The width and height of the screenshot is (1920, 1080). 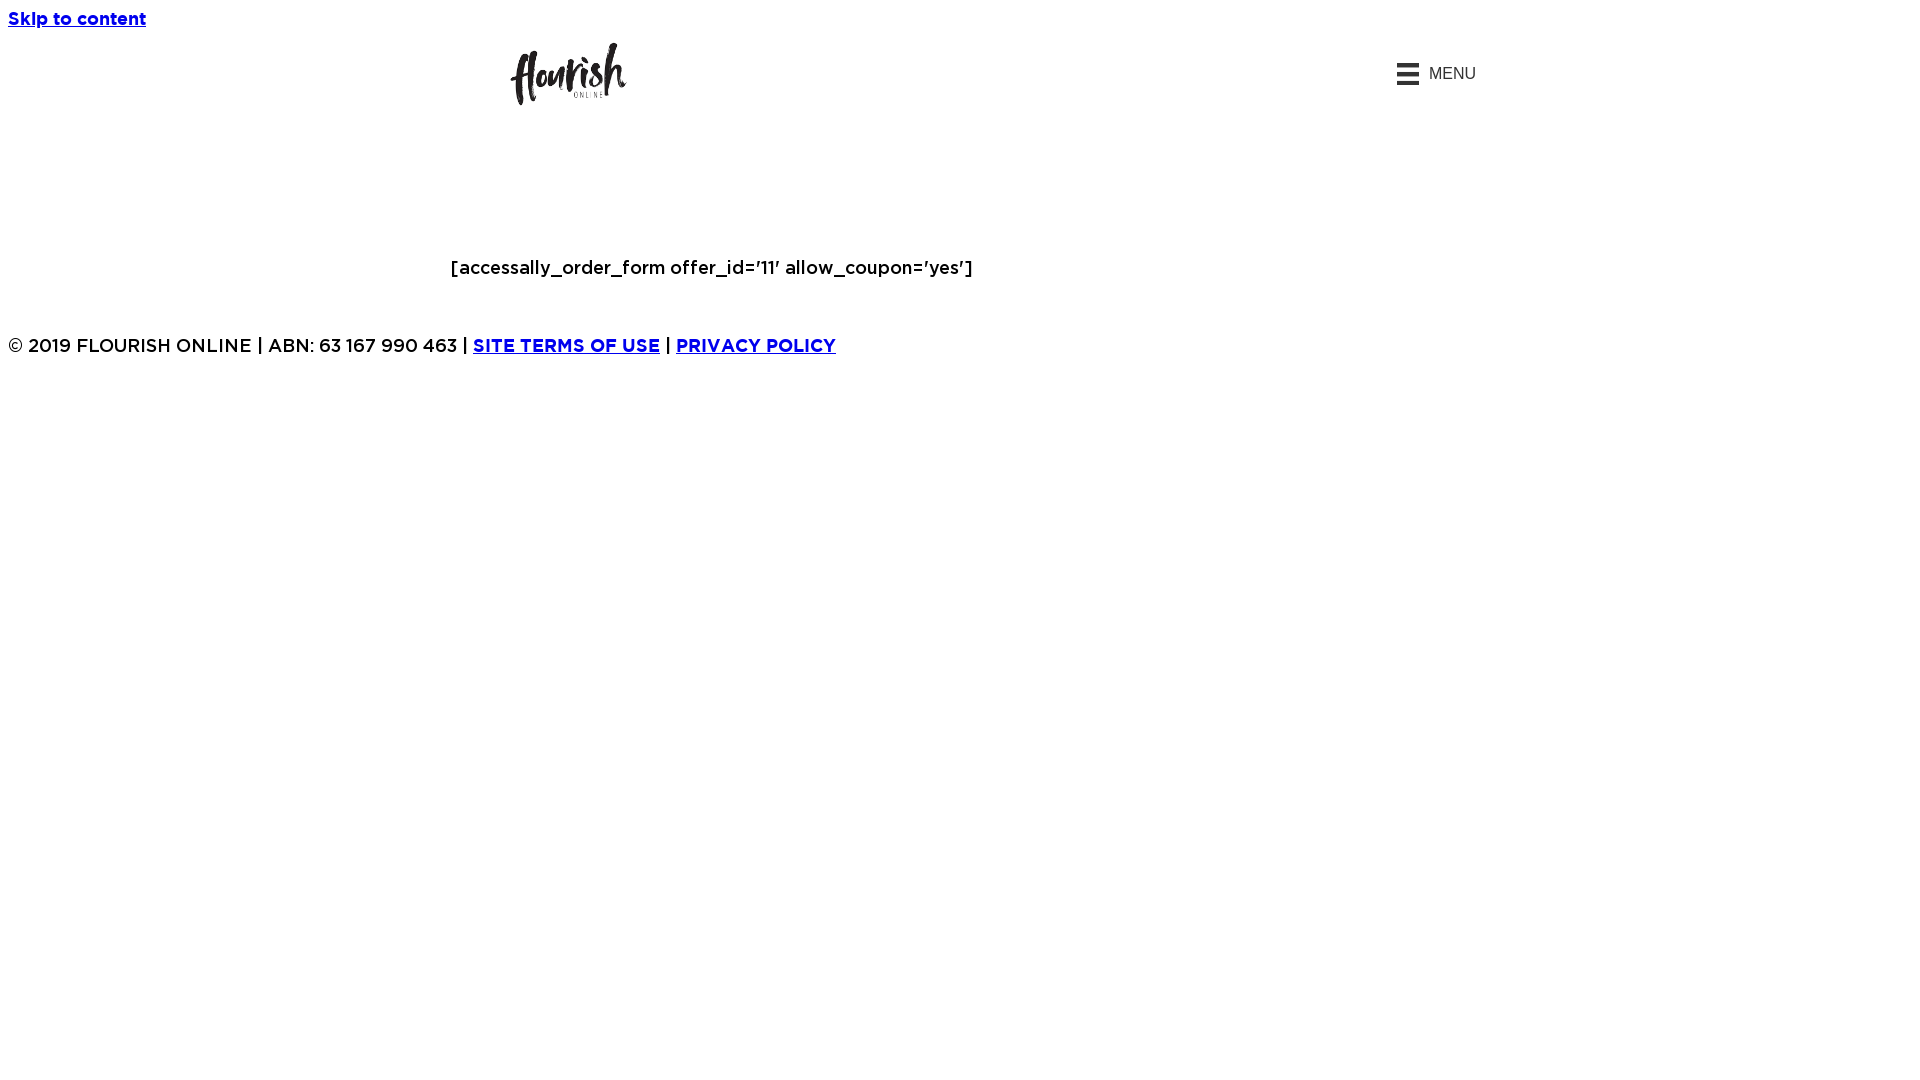 What do you see at coordinates (1437, 74) in the screenshot?
I see `MENU` at bounding box center [1437, 74].